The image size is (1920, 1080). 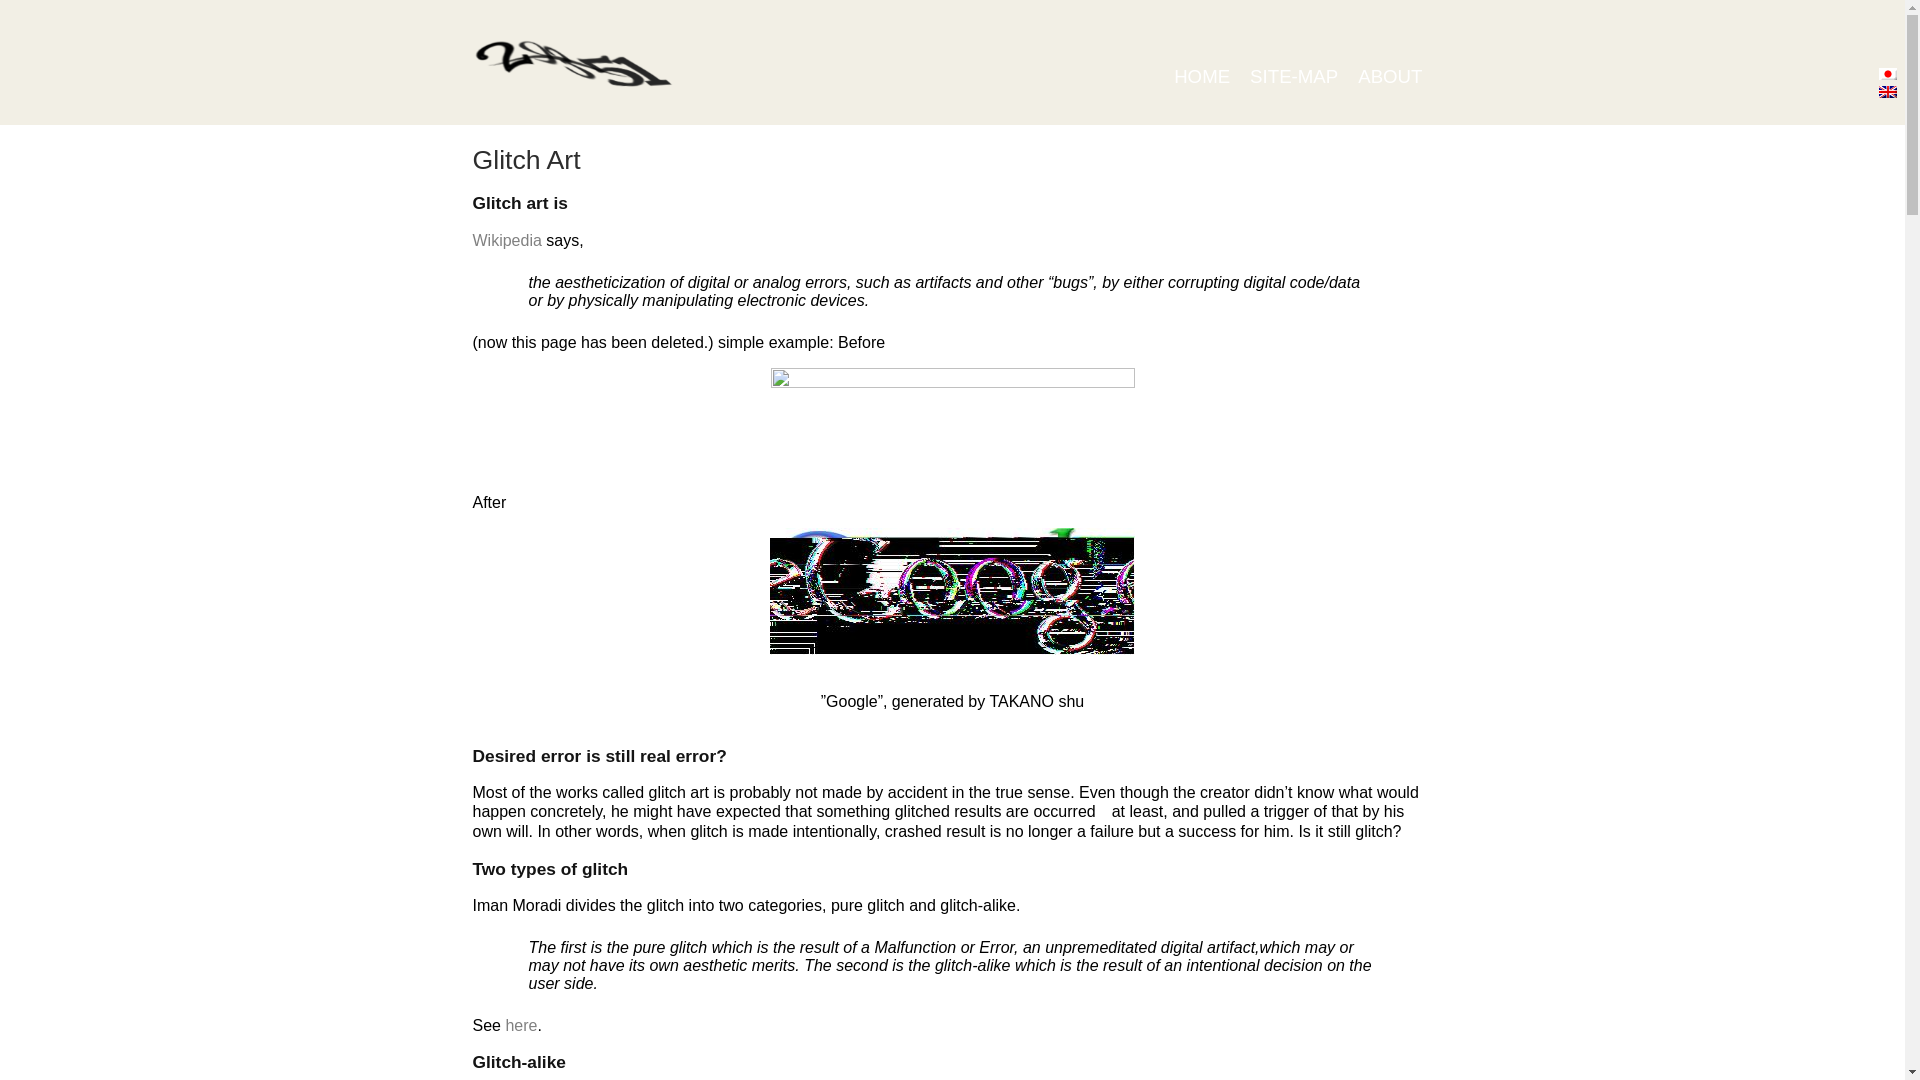 I want to click on Wikipedia, so click(x=506, y=240).